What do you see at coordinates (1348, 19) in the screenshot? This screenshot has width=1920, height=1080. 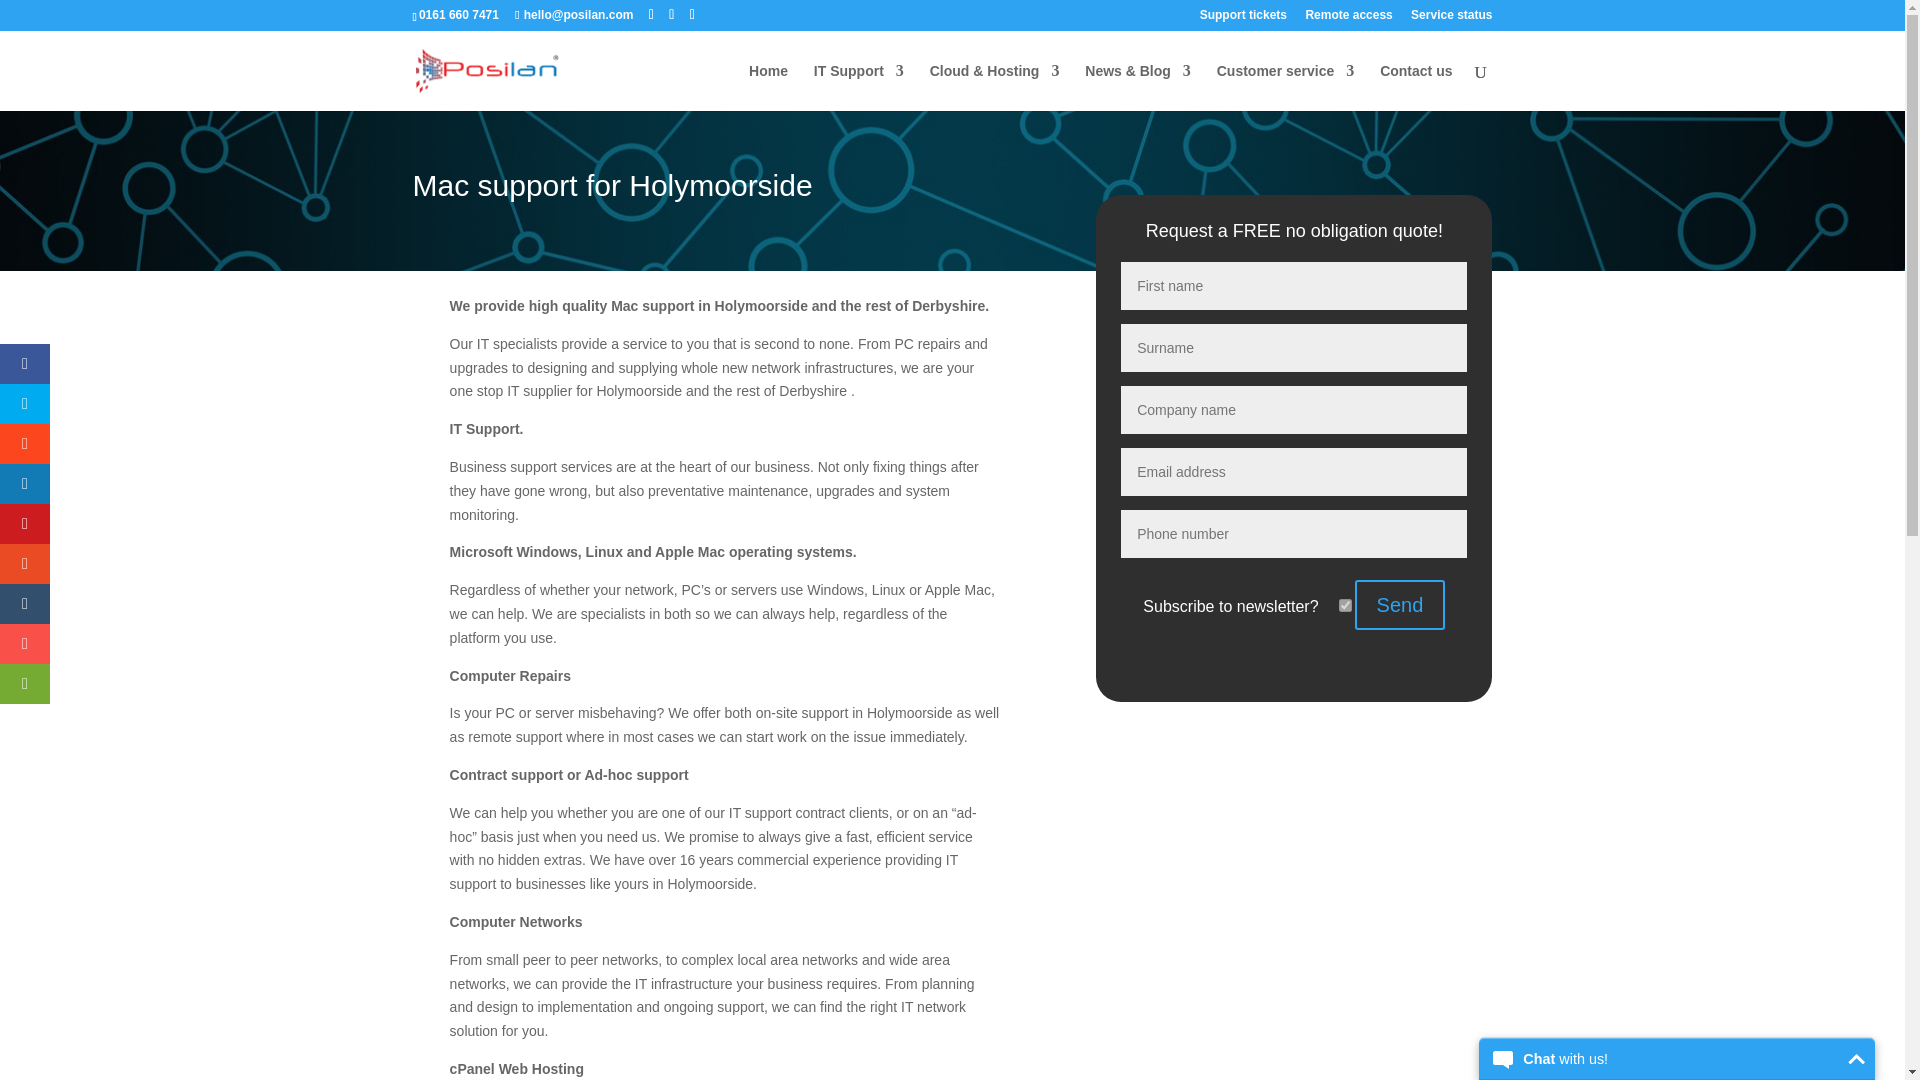 I see `Remote access` at bounding box center [1348, 19].